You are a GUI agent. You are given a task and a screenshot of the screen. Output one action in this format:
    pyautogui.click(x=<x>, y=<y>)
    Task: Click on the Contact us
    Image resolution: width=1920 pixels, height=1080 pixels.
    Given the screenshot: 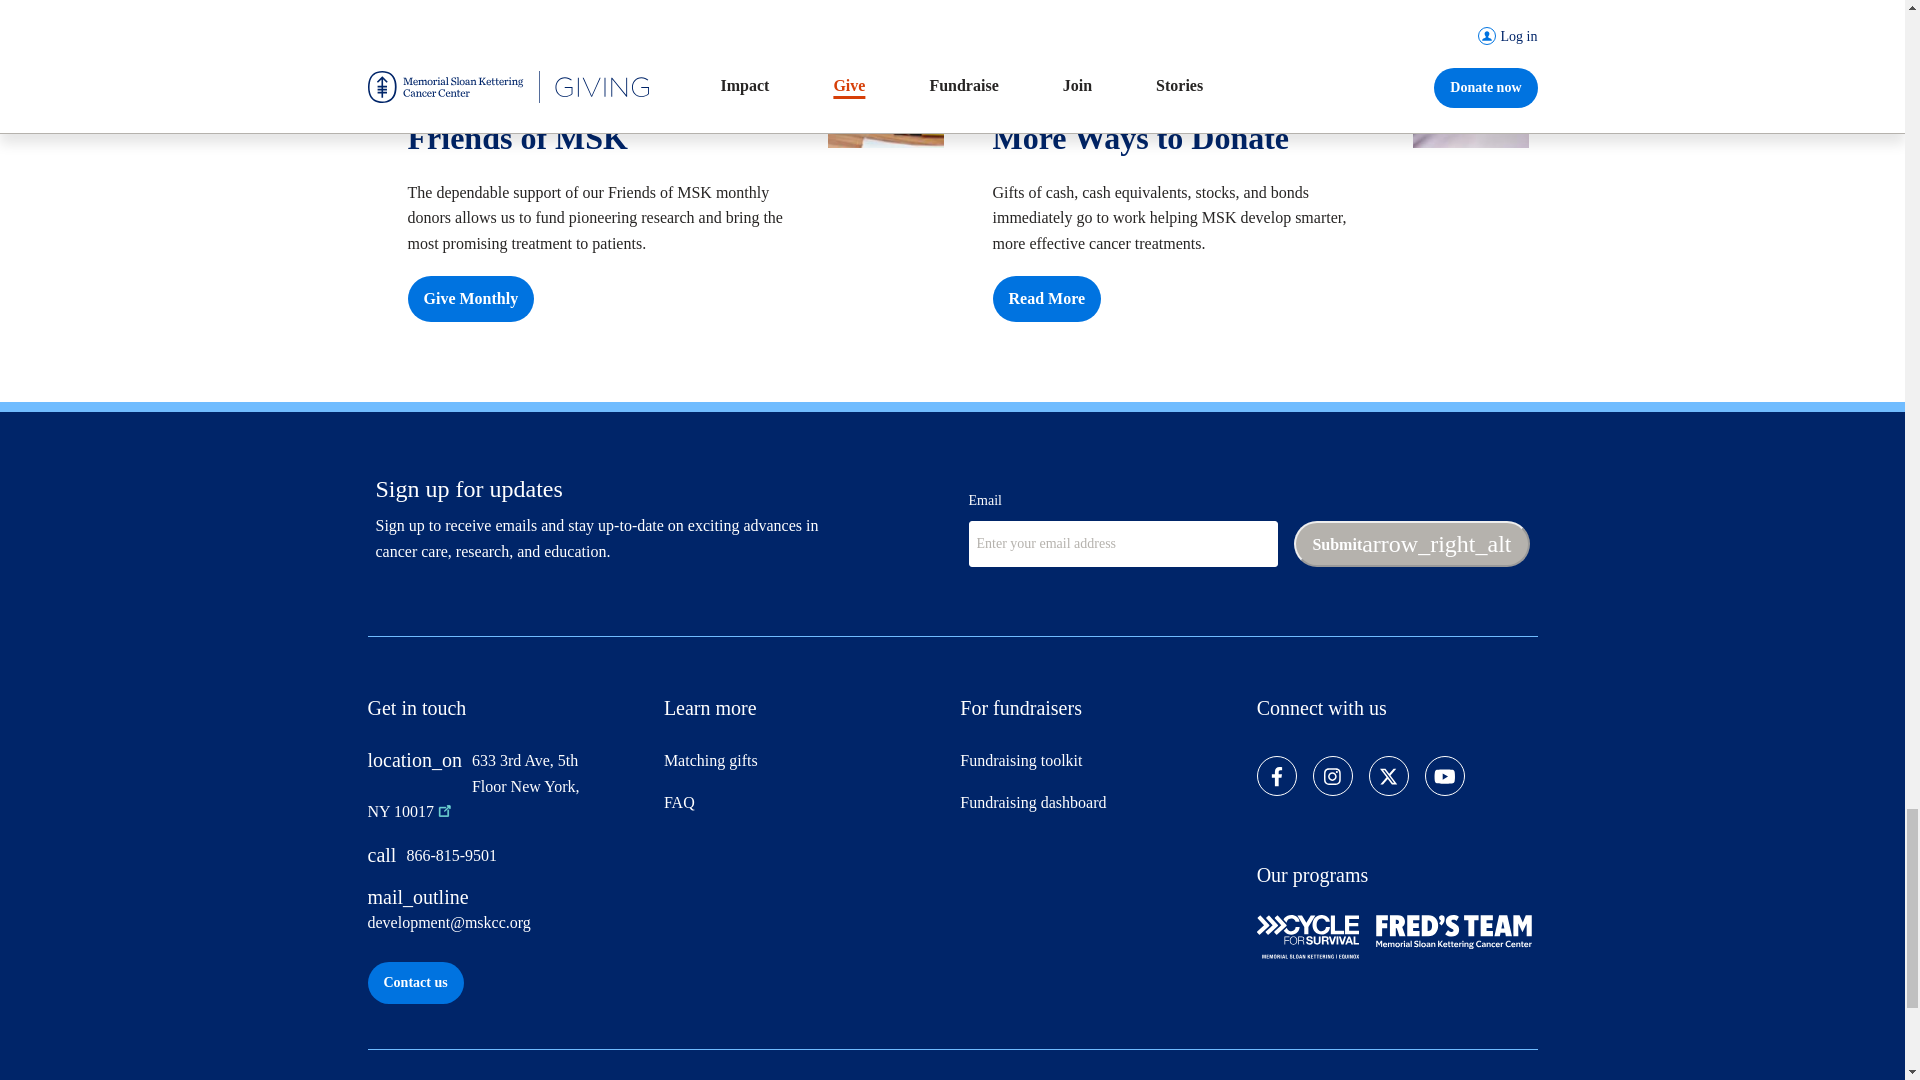 What is the action you would take?
    pyautogui.click(x=416, y=983)
    